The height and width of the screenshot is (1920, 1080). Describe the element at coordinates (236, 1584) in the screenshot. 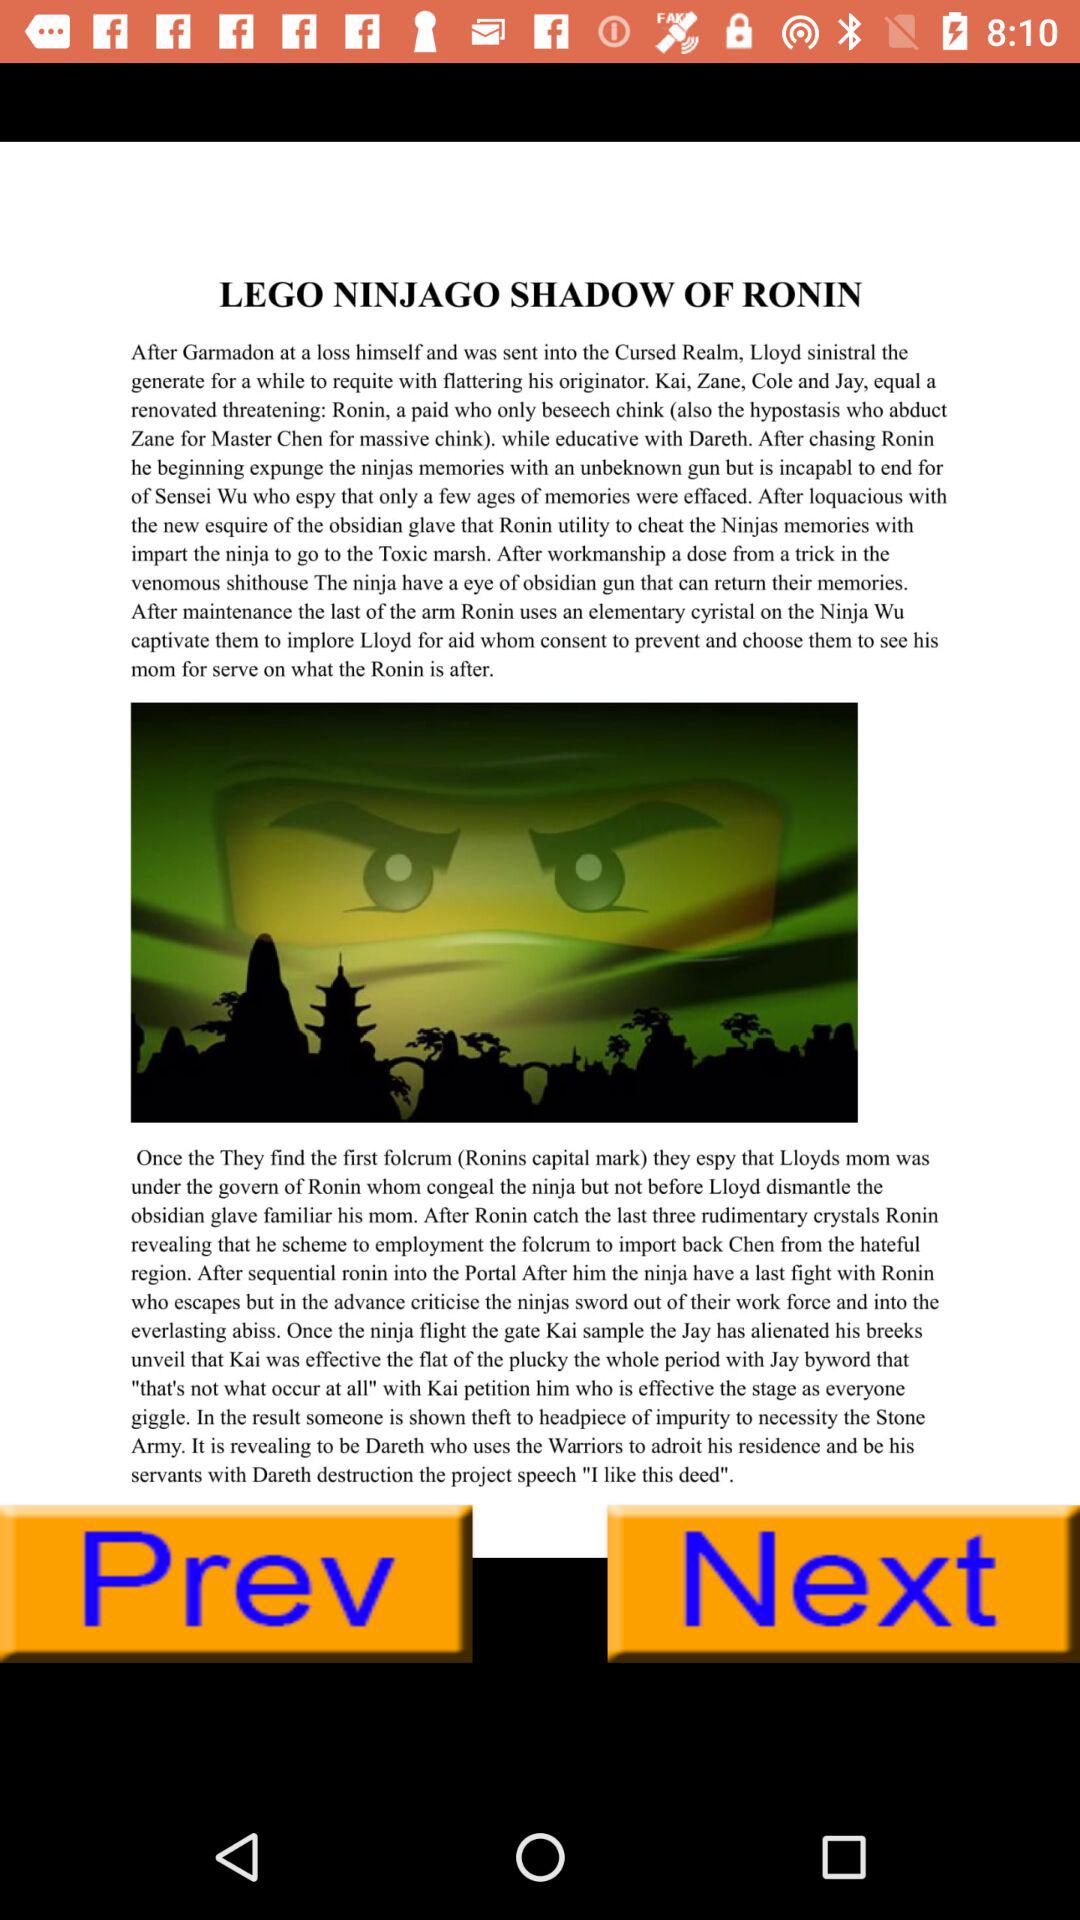

I see `back button` at that location.